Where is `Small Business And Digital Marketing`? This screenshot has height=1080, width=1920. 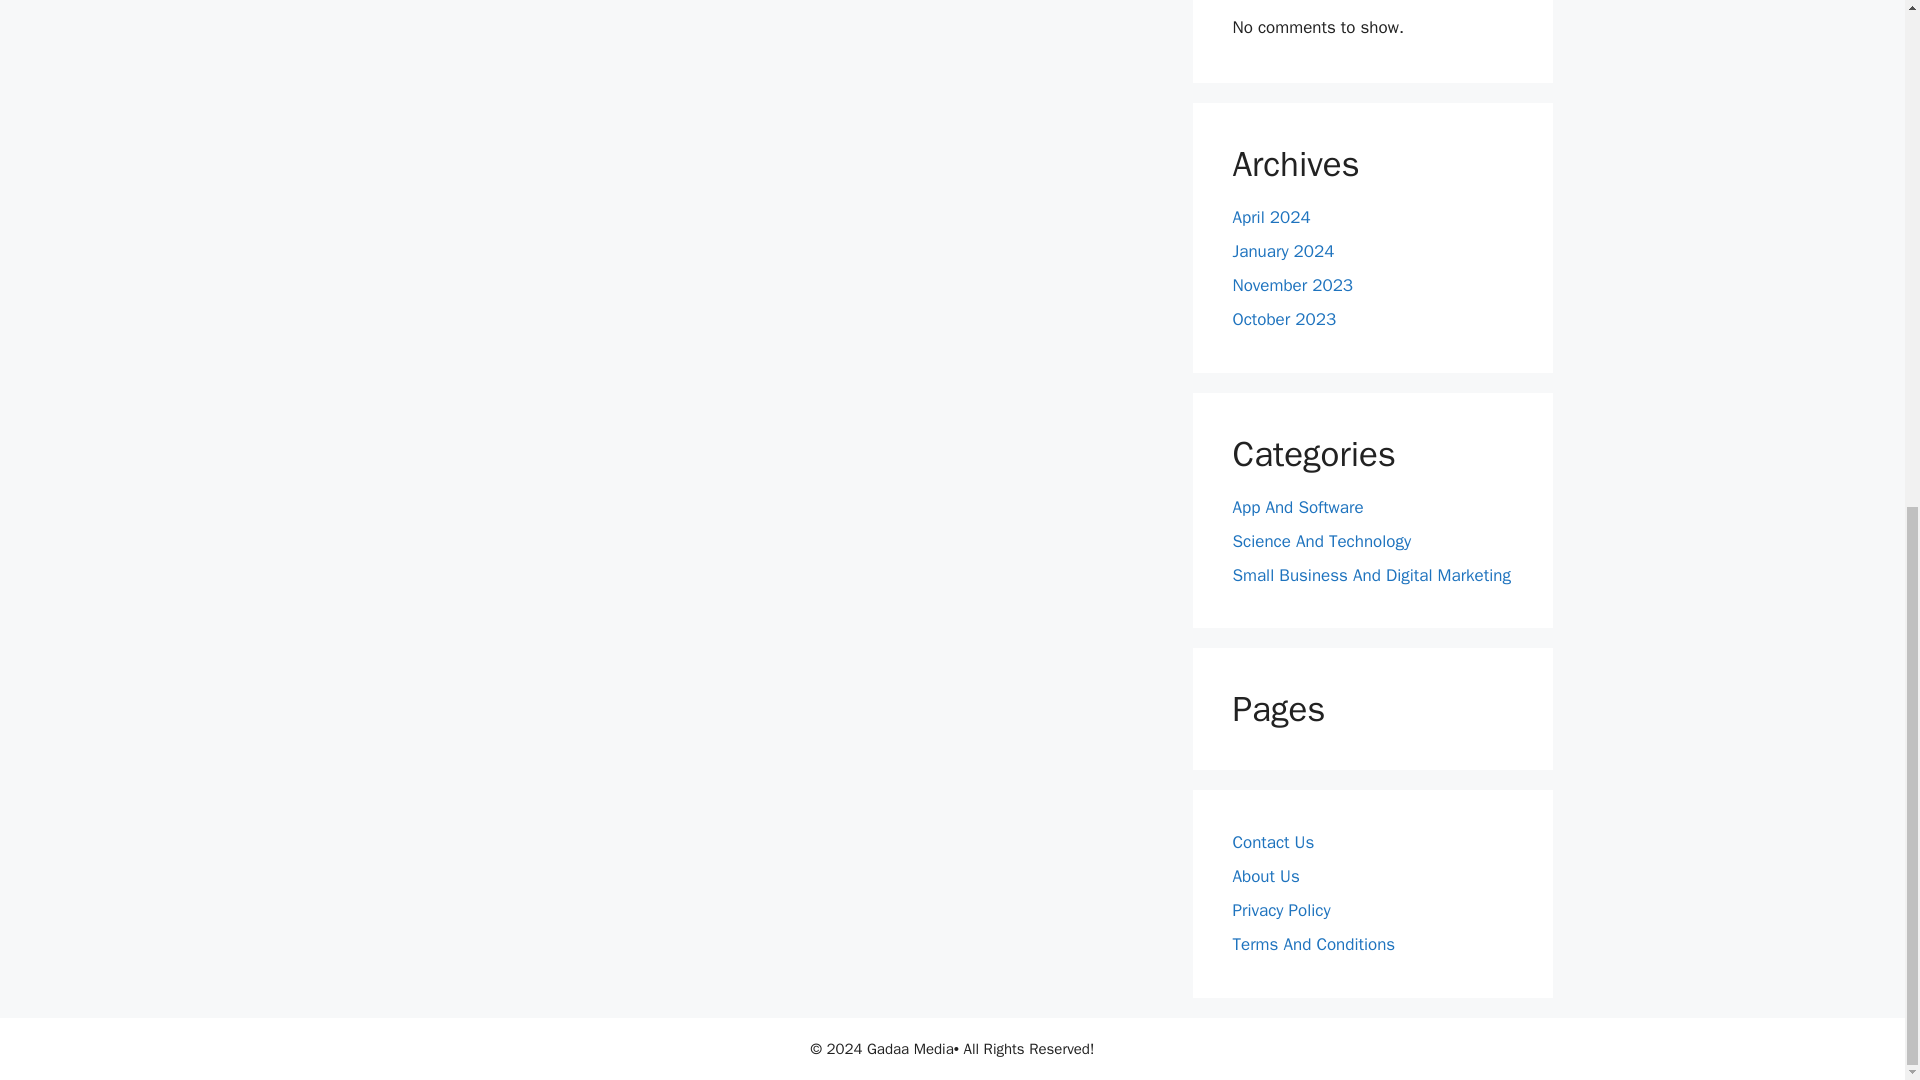 Small Business And Digital Marketing is located at coordinates (1370, 575).